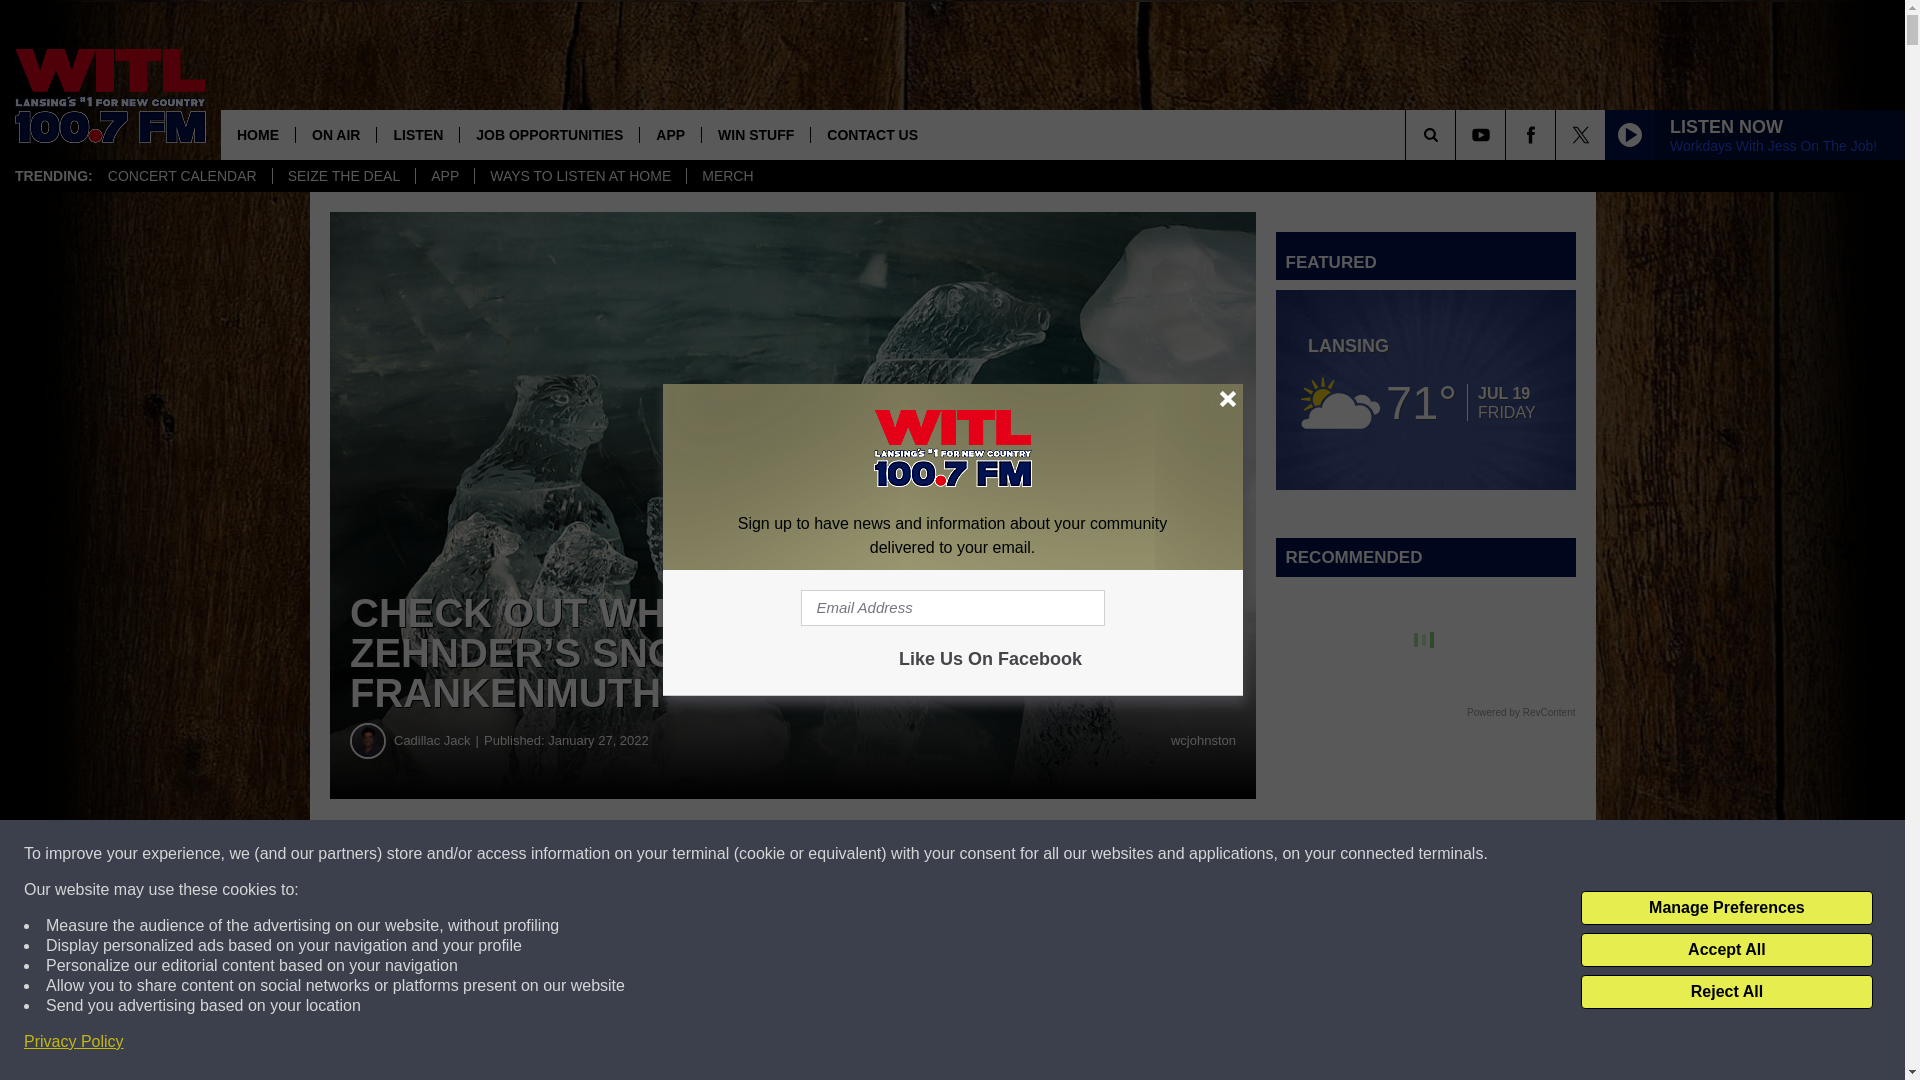  Describe the element at coordinates (1458, 134) in the screenshot. I see `SEARCH` at that location.